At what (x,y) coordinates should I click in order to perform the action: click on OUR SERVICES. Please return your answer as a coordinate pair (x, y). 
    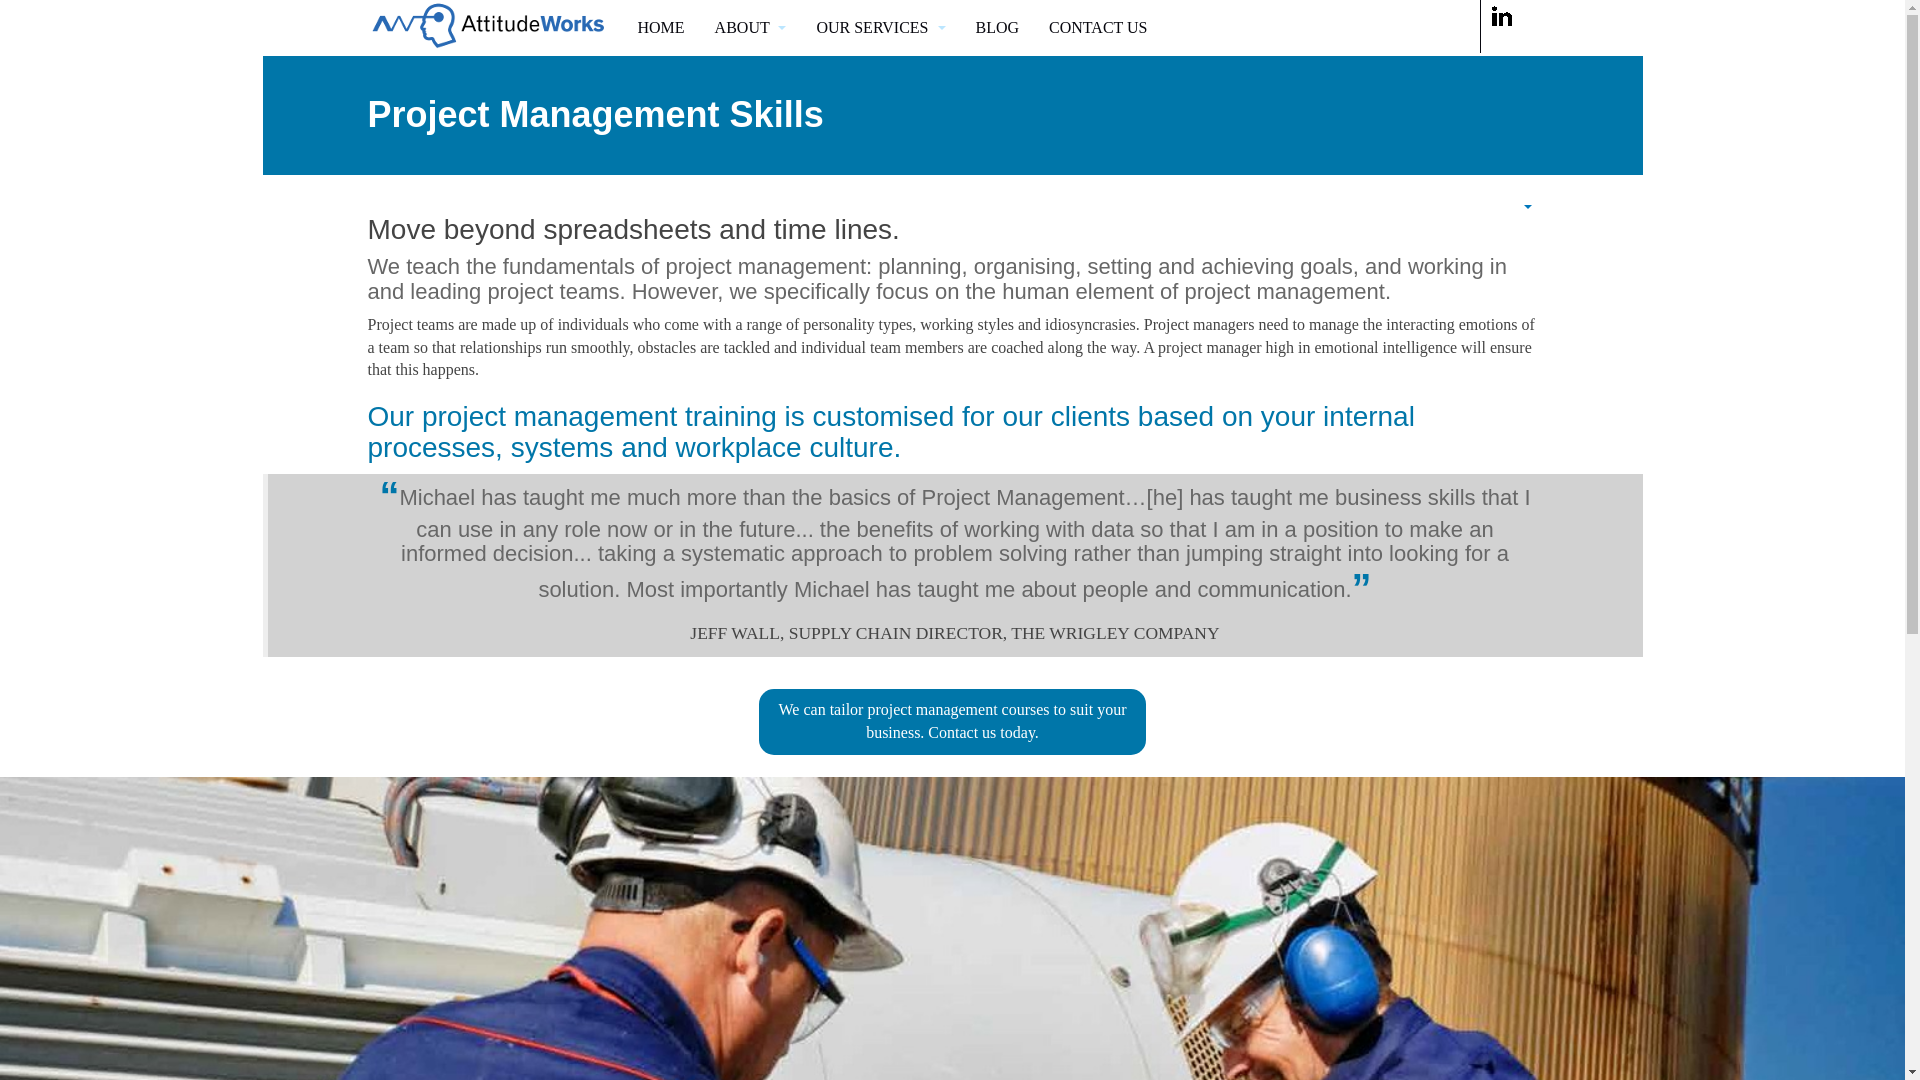
    Looking at the image, I should click on (880, 28).